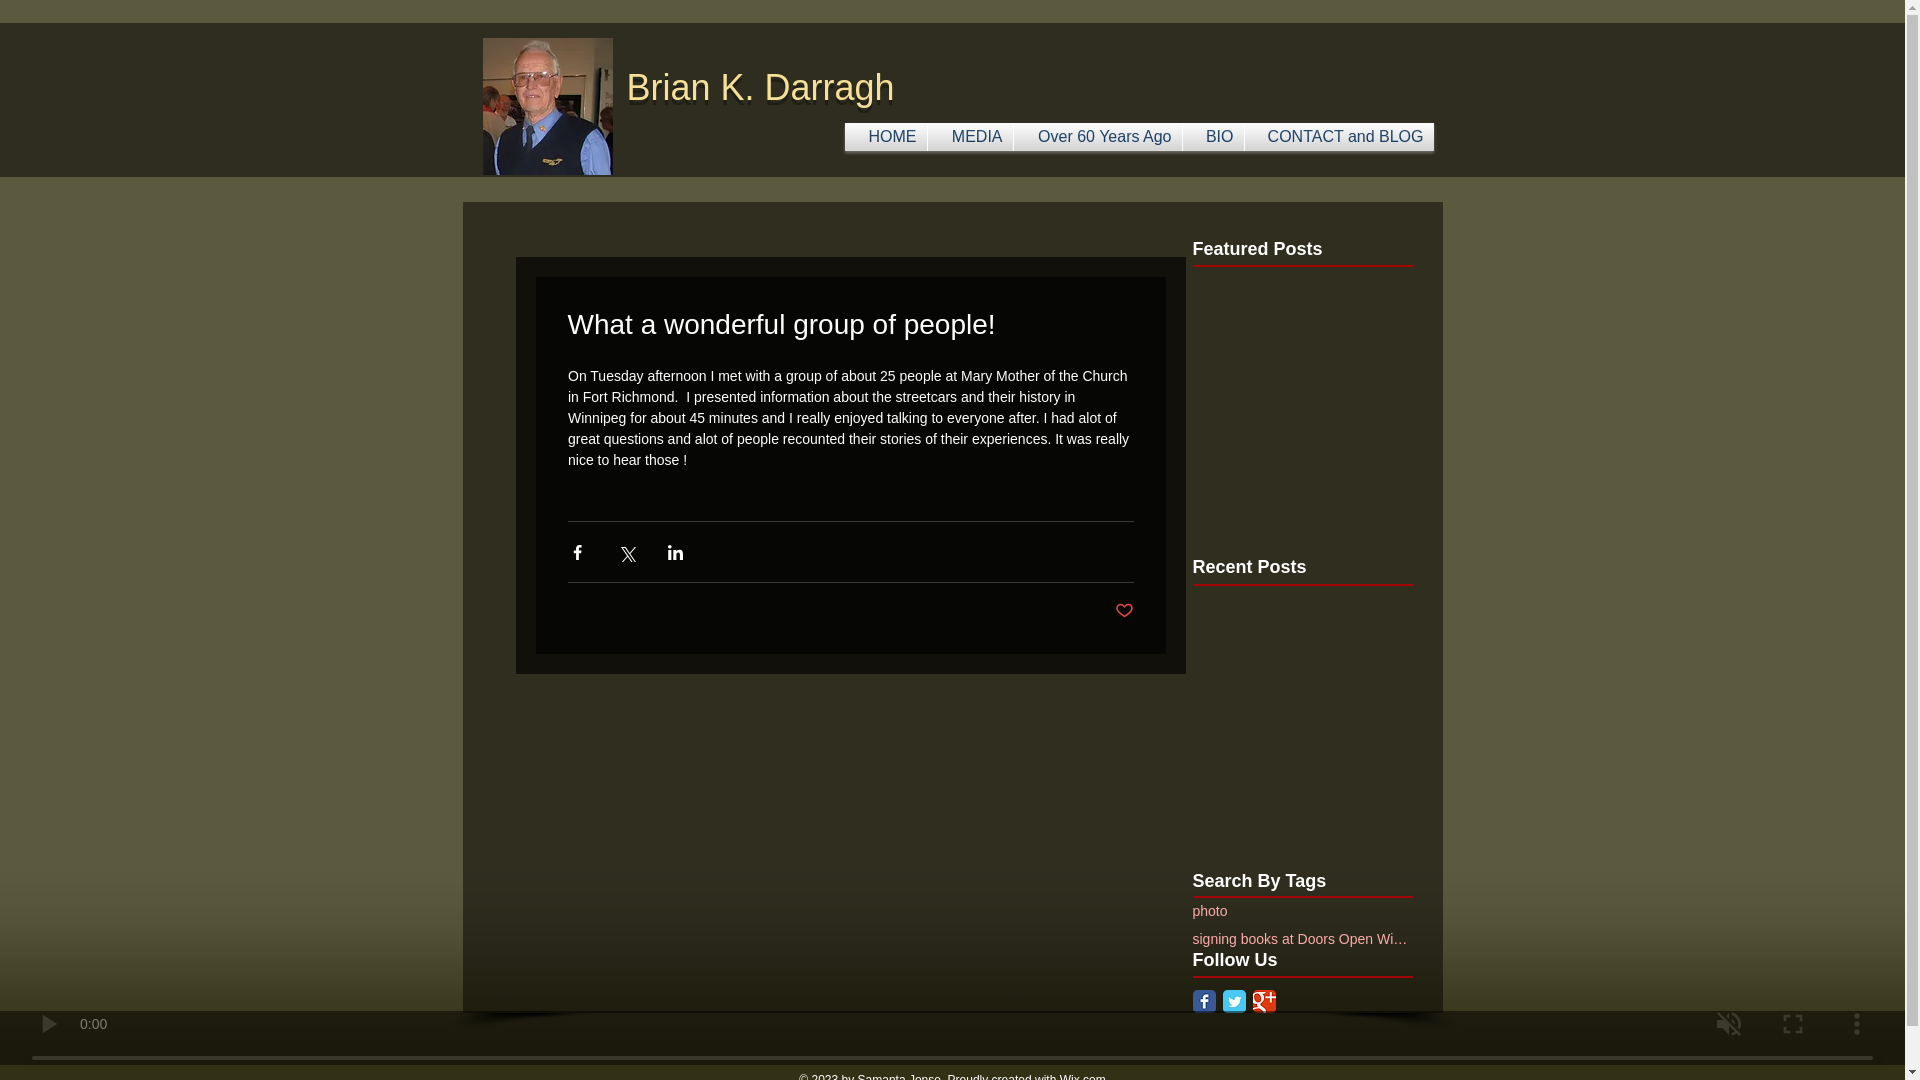 The width and height of the screenshot is (1920, 1080). Describe the element at coordinates (884, 137) in the screenshot. I see `HOME` at that location.